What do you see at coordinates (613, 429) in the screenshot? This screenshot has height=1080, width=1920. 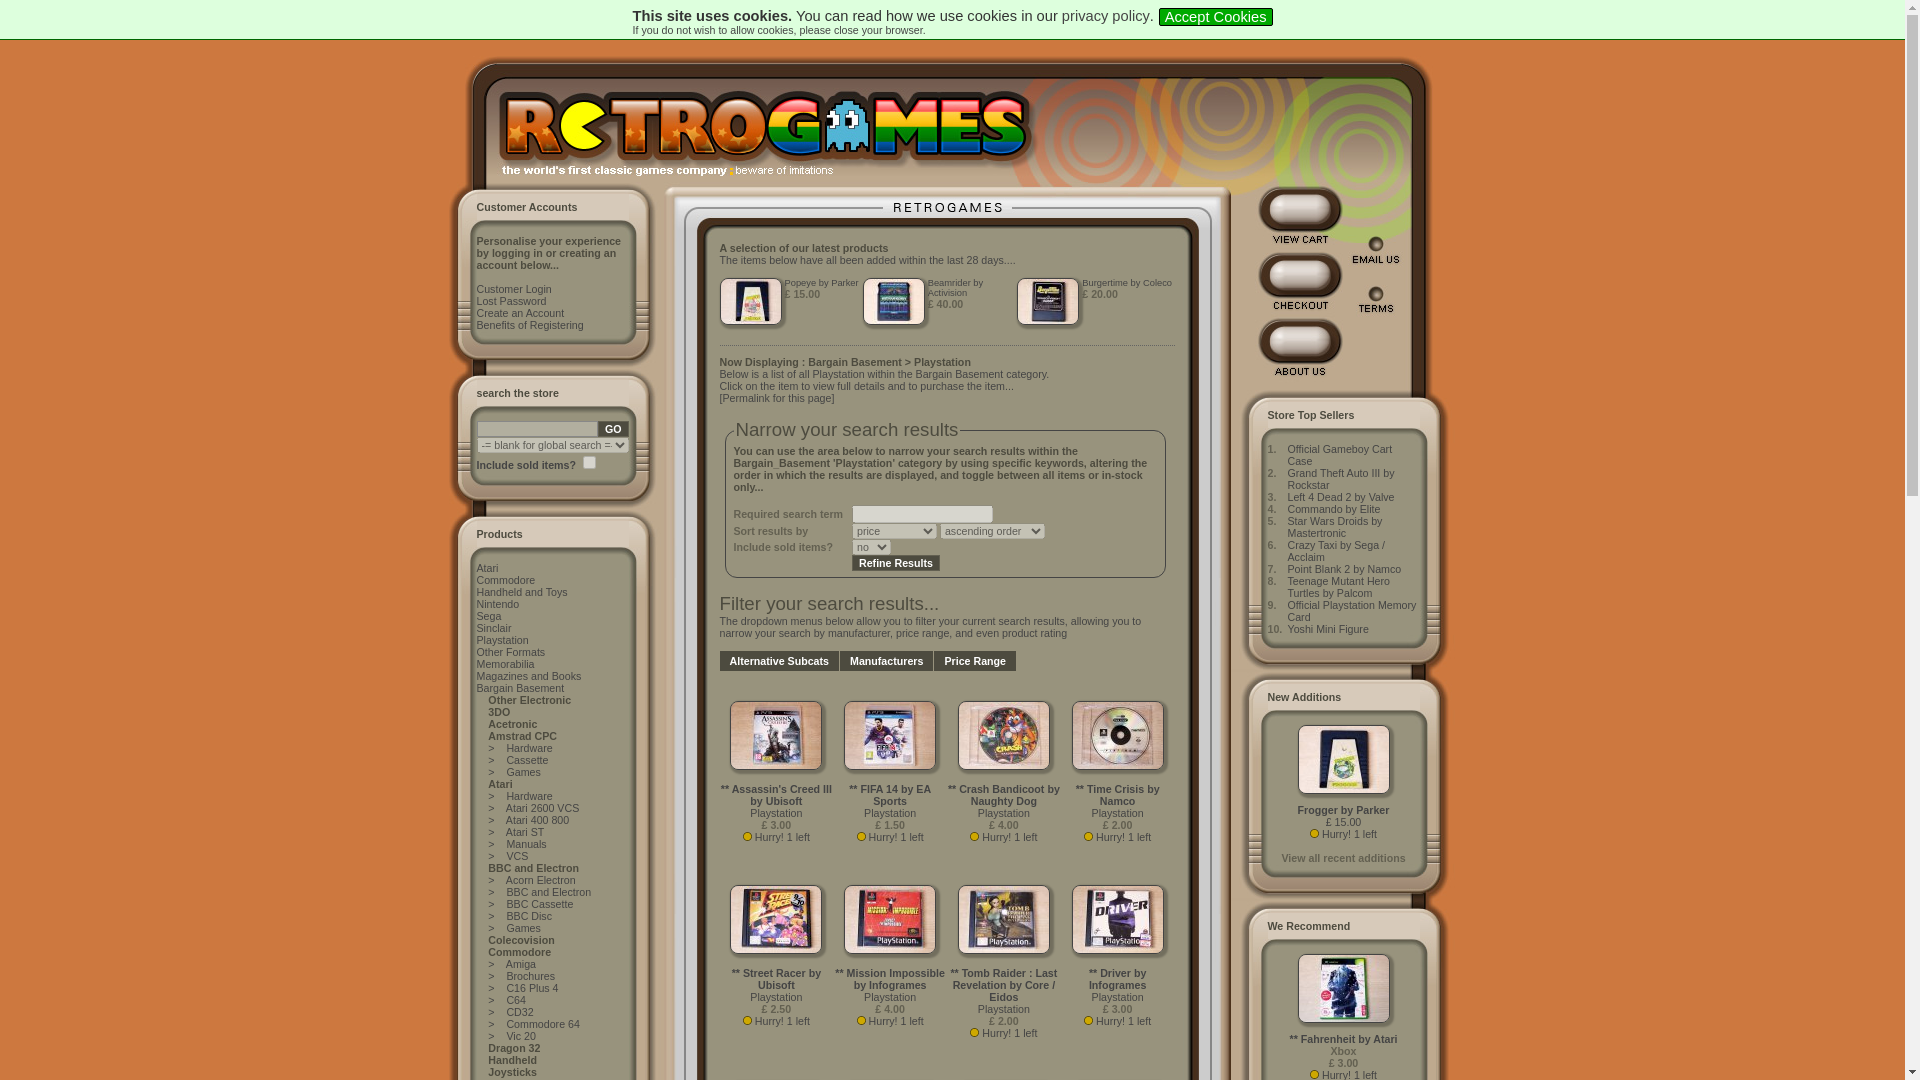 I see `GO` at bounding box center [613, 429].